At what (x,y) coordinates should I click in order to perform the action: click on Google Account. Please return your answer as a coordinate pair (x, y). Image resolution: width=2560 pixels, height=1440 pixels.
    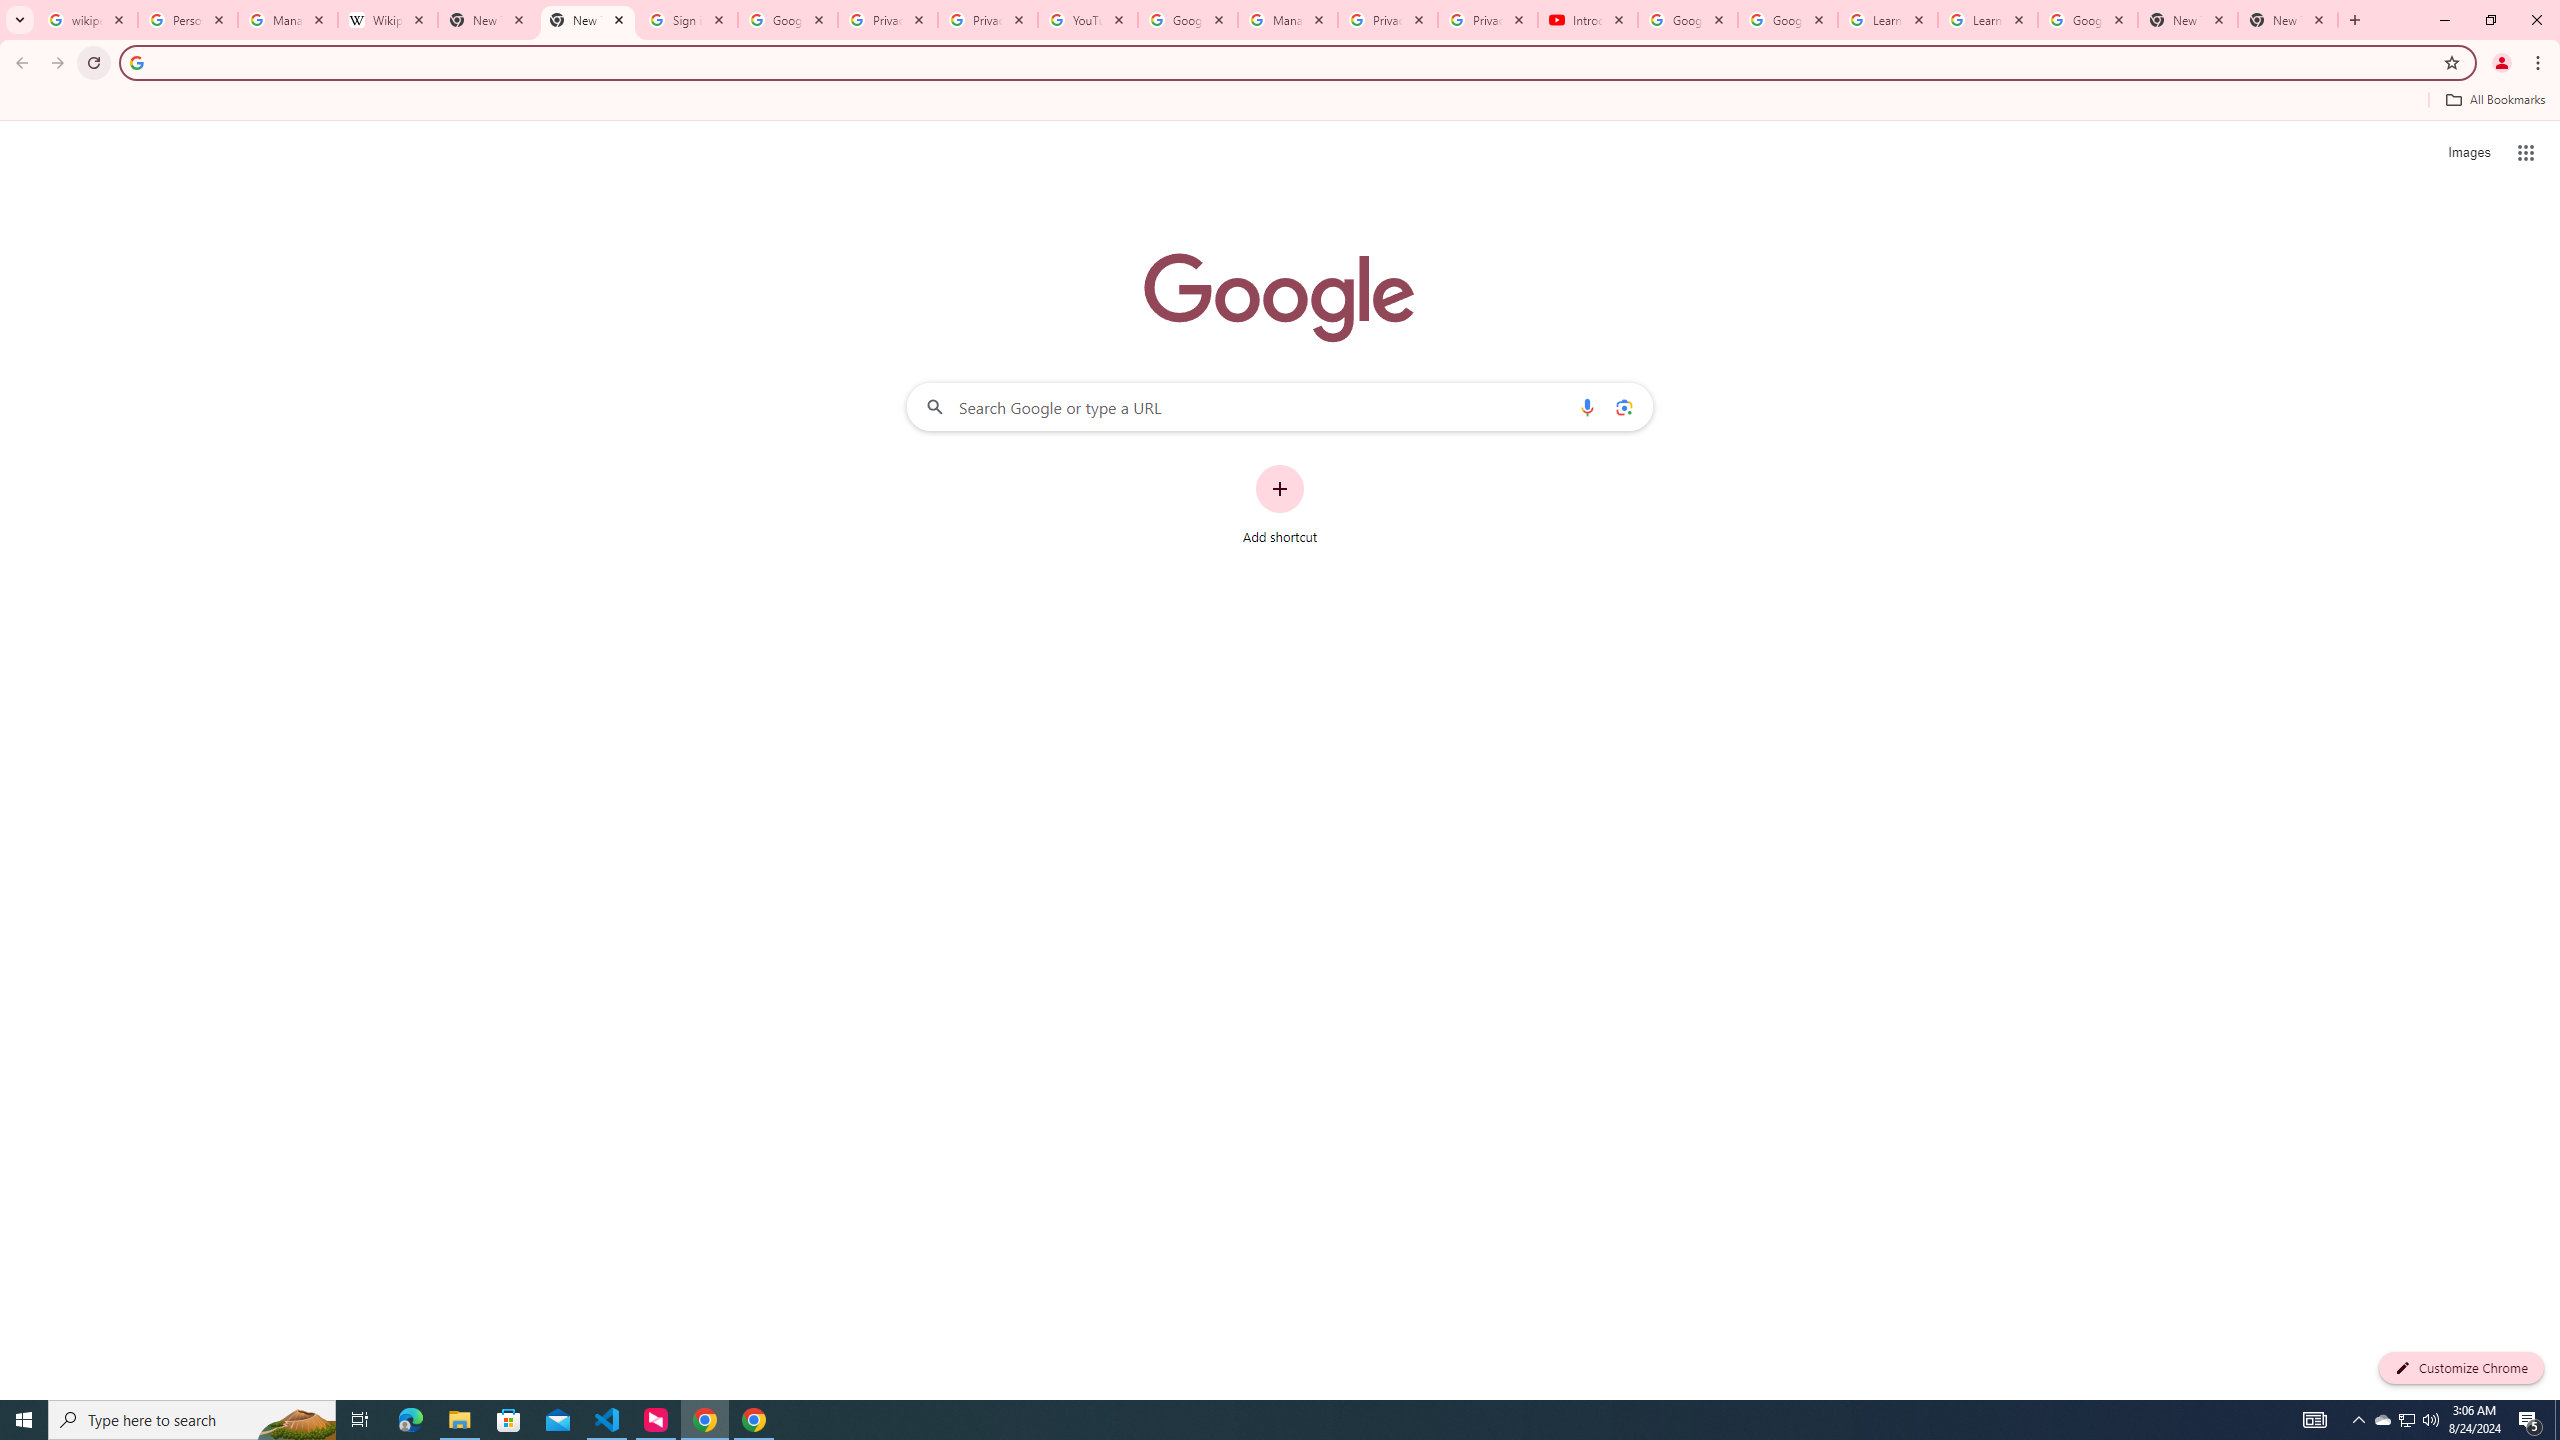
    Looking at the image, I should click on (2088, 20).